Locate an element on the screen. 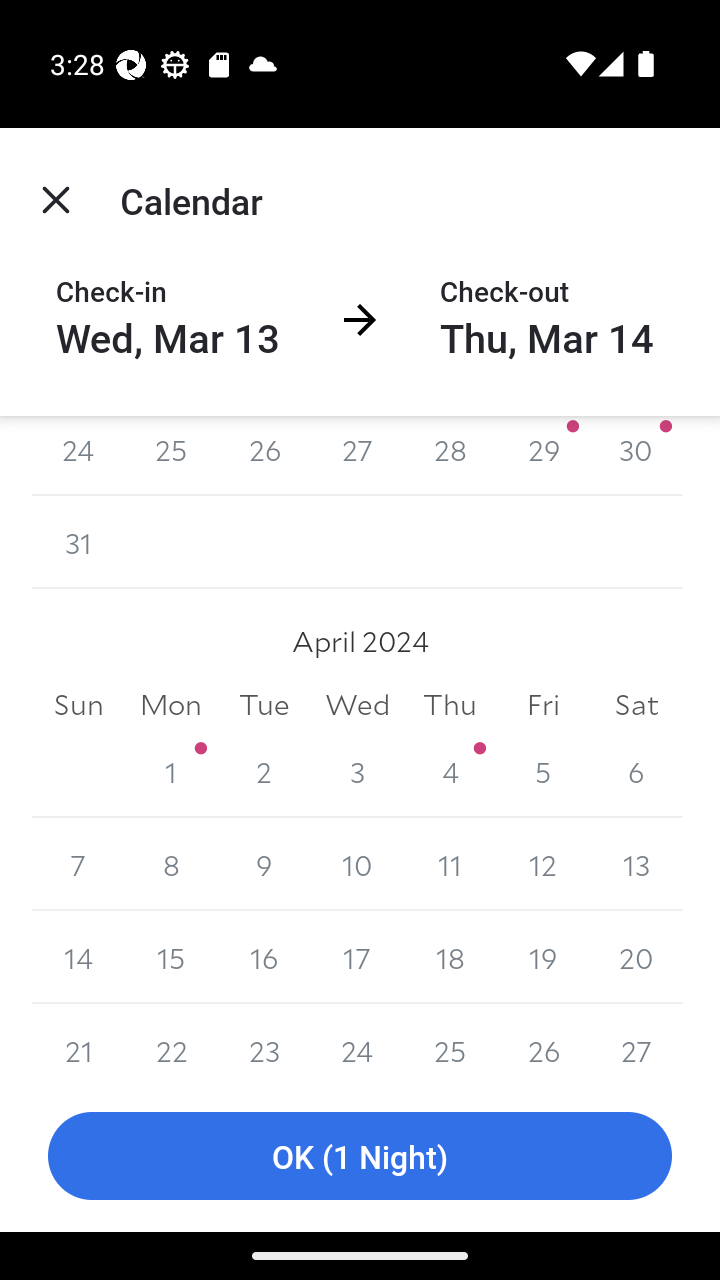  25 25 March 2024 is located at coordinates (172, 456).